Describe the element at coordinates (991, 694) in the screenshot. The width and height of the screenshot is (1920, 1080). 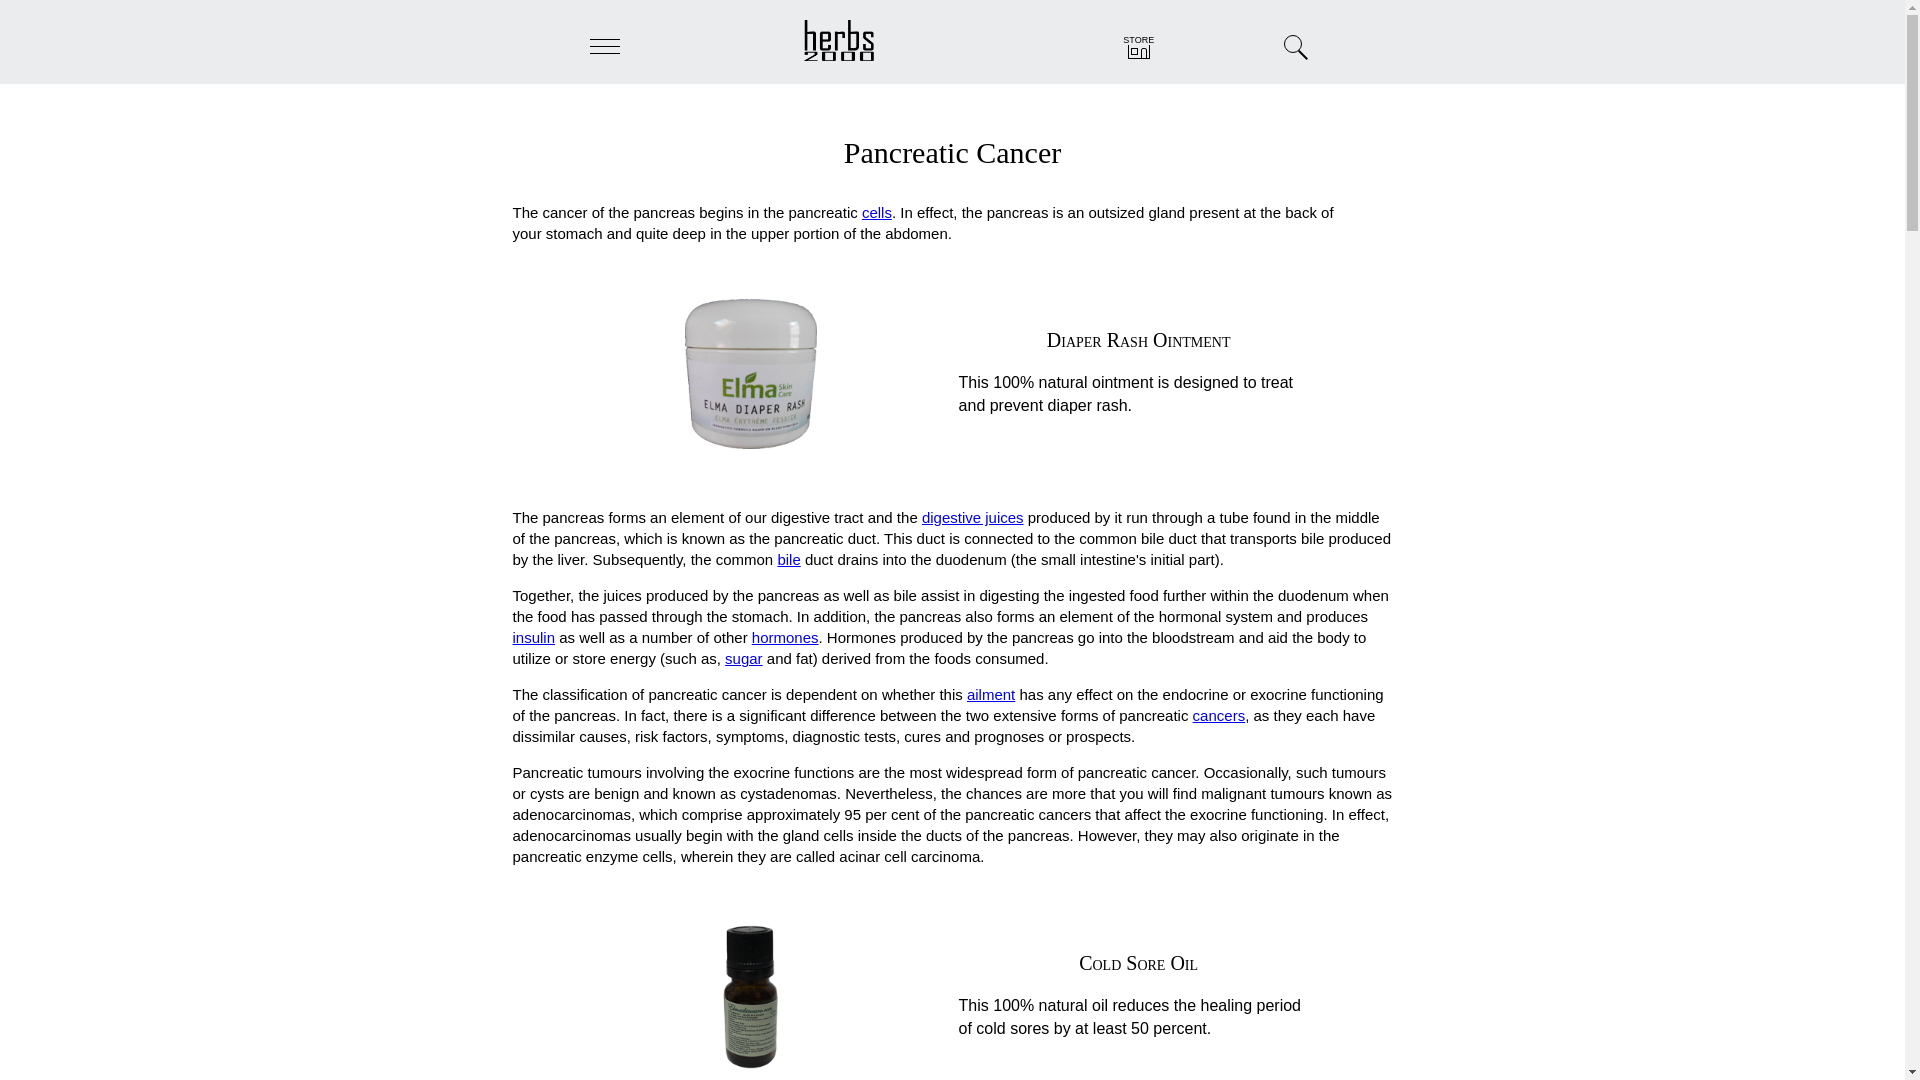
I see `ailment` at that location.